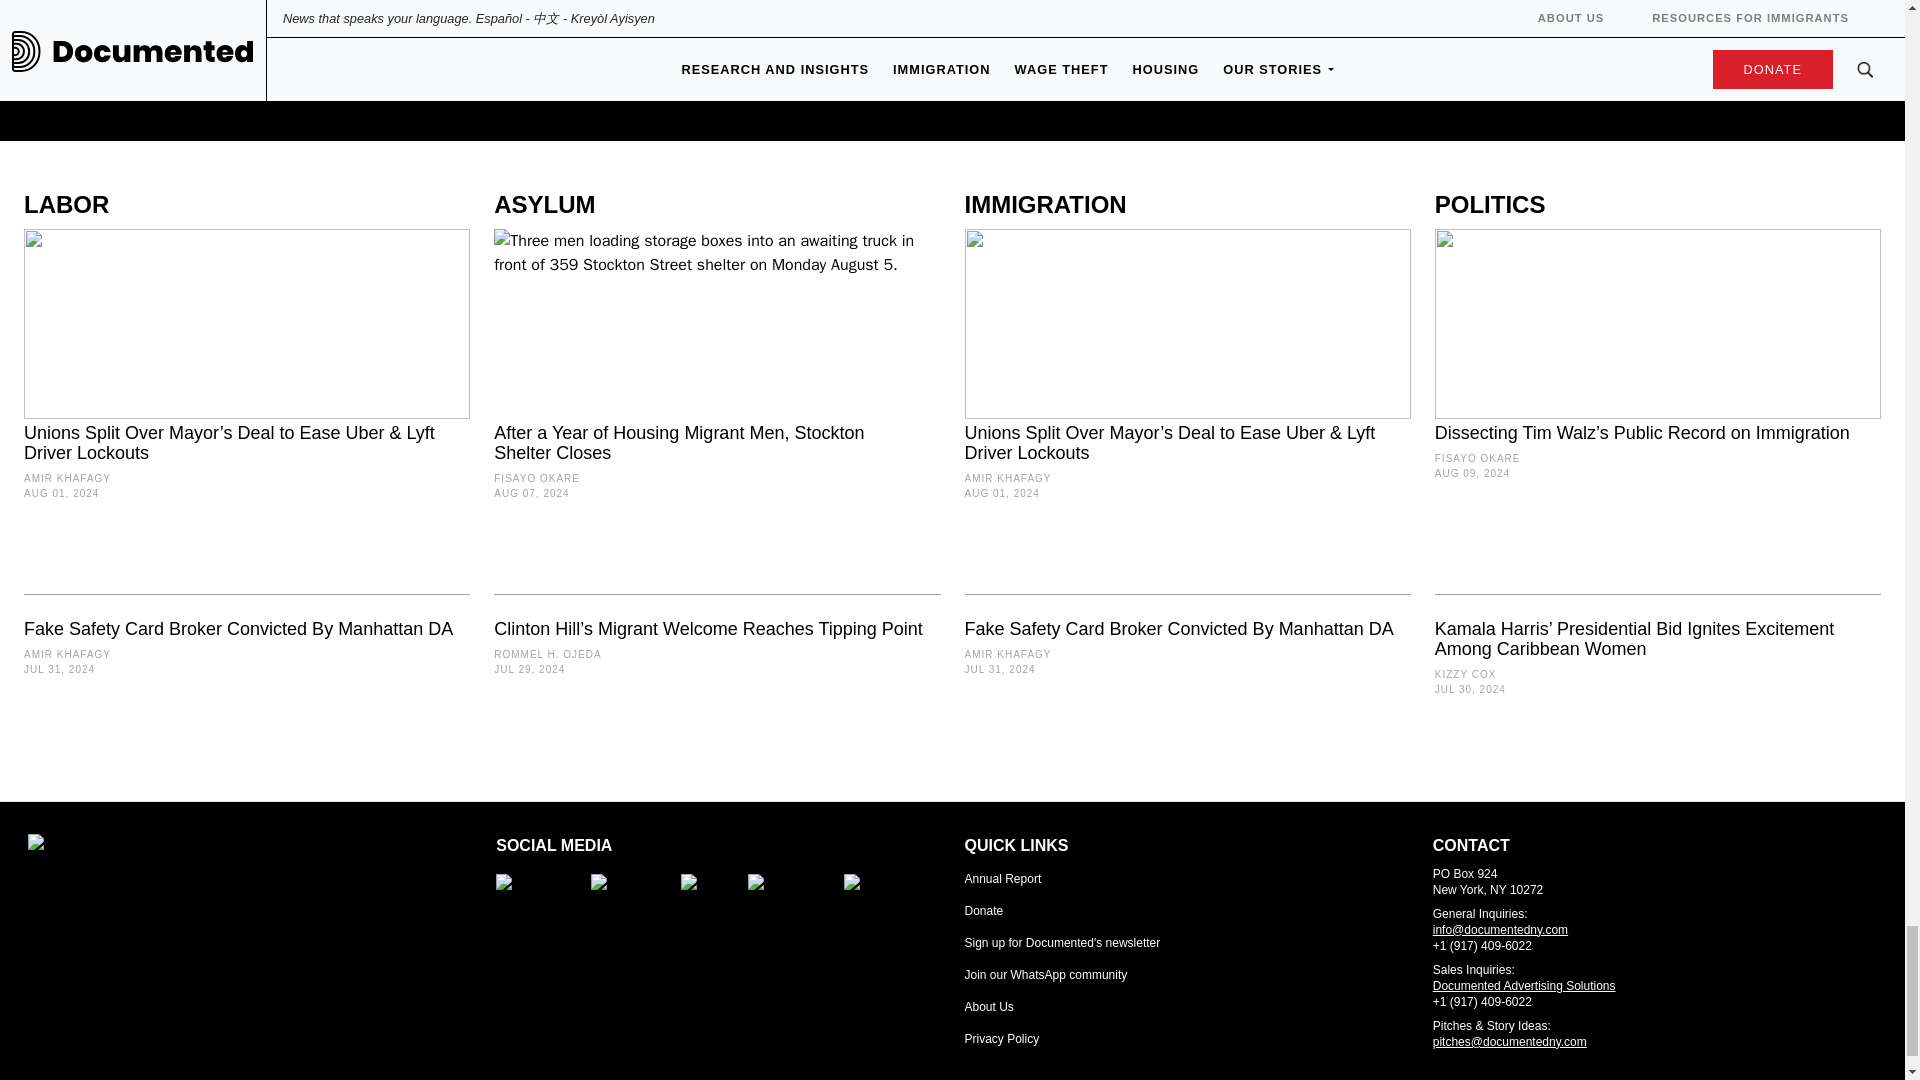 The width and height of the screenshot is (1920, 1080). Describe the element at coordinates (1466, 674) in the screenshot. I see `Posts by Kizzy Cox` at that location.